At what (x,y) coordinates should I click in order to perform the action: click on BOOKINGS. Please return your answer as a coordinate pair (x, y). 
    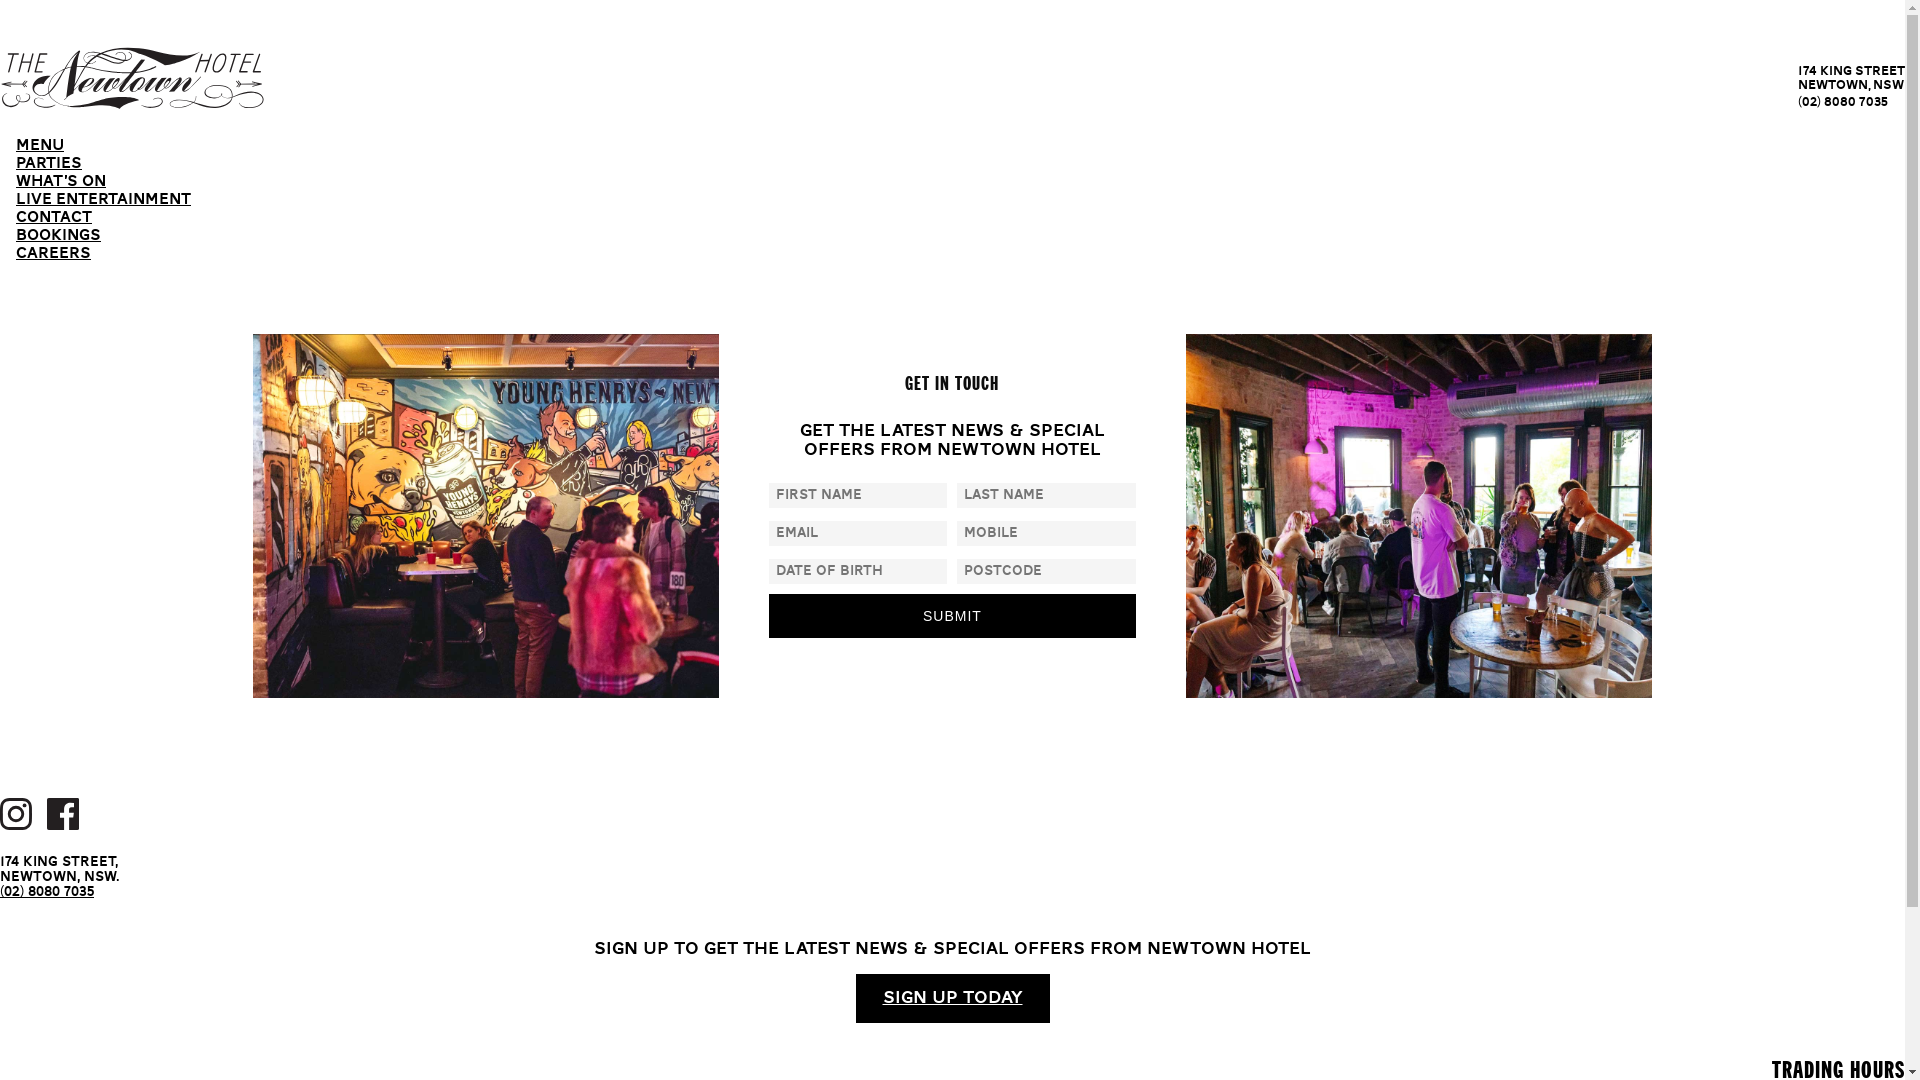
    Looking at the image, I should click on (58, 237).